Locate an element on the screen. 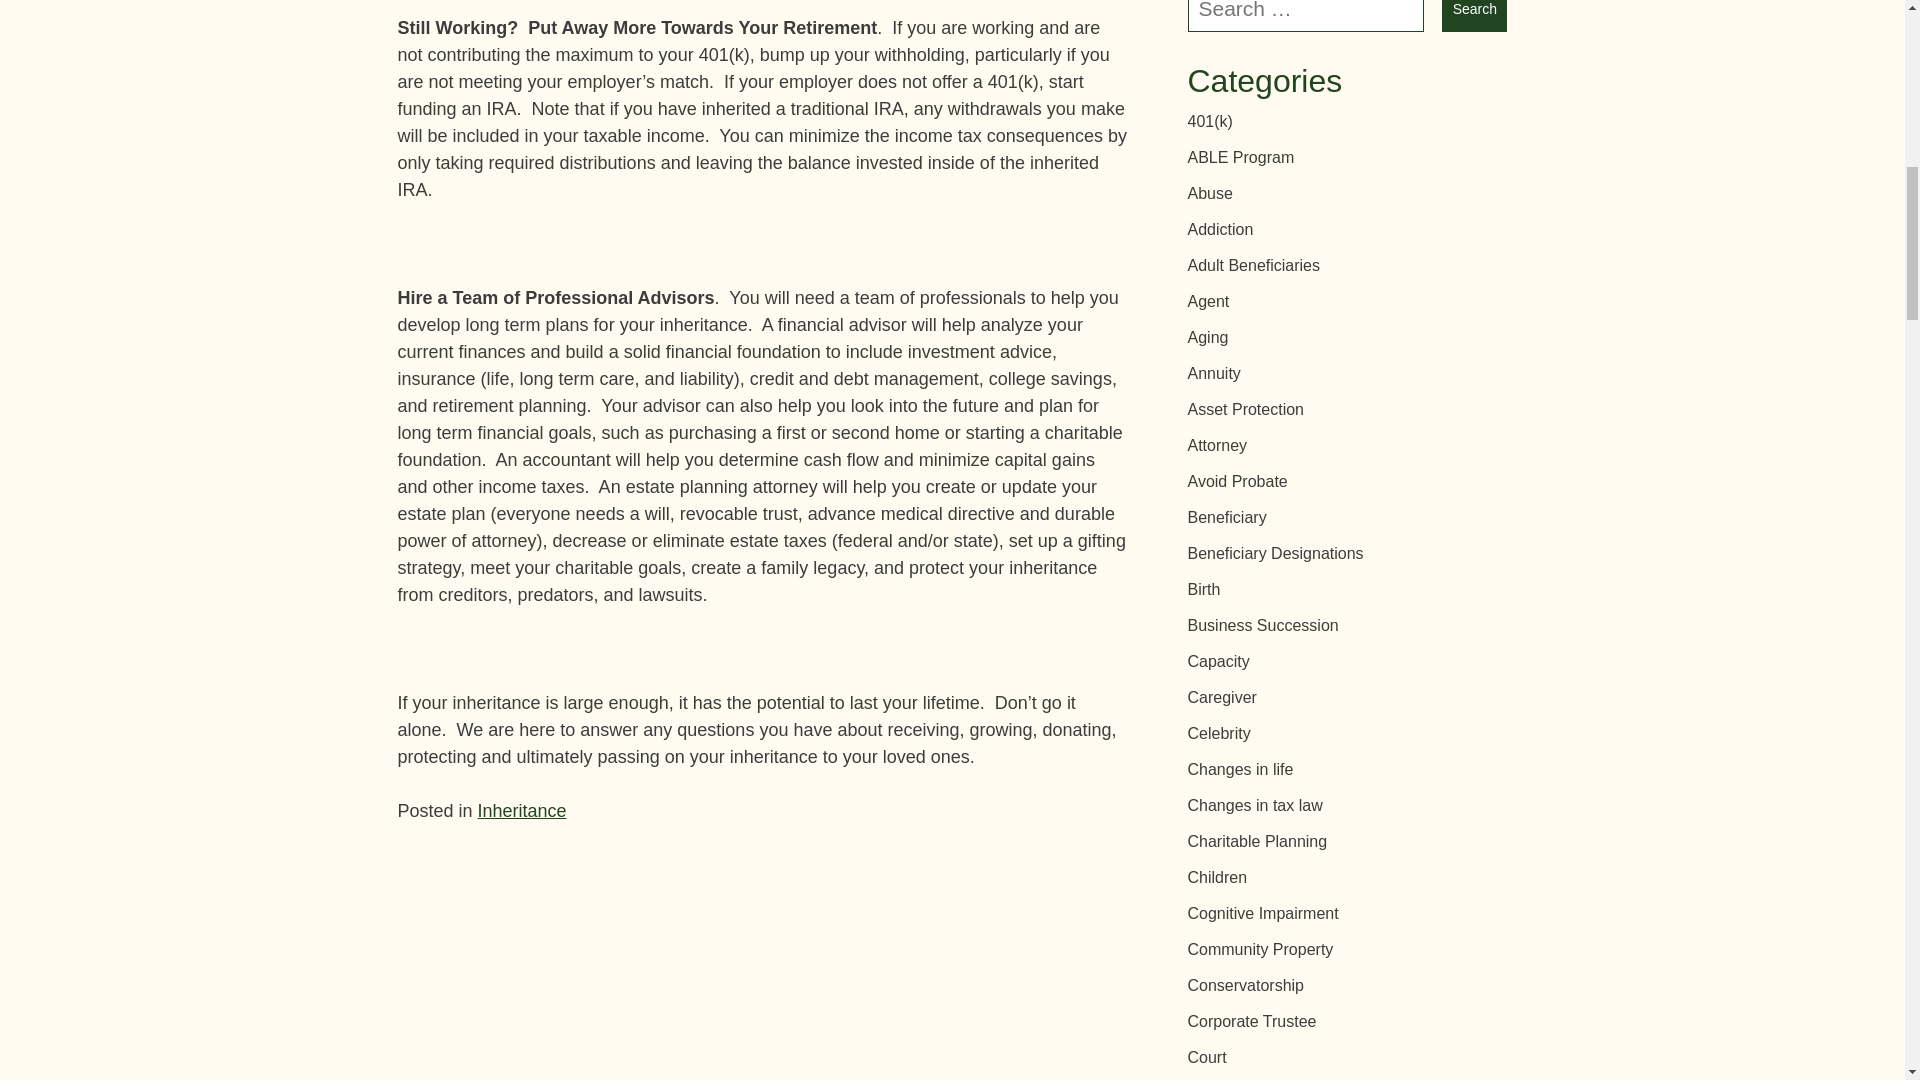 The height and width of the screenshot is (1080, 1920). Search for: is located at coordinates (1306, 16).